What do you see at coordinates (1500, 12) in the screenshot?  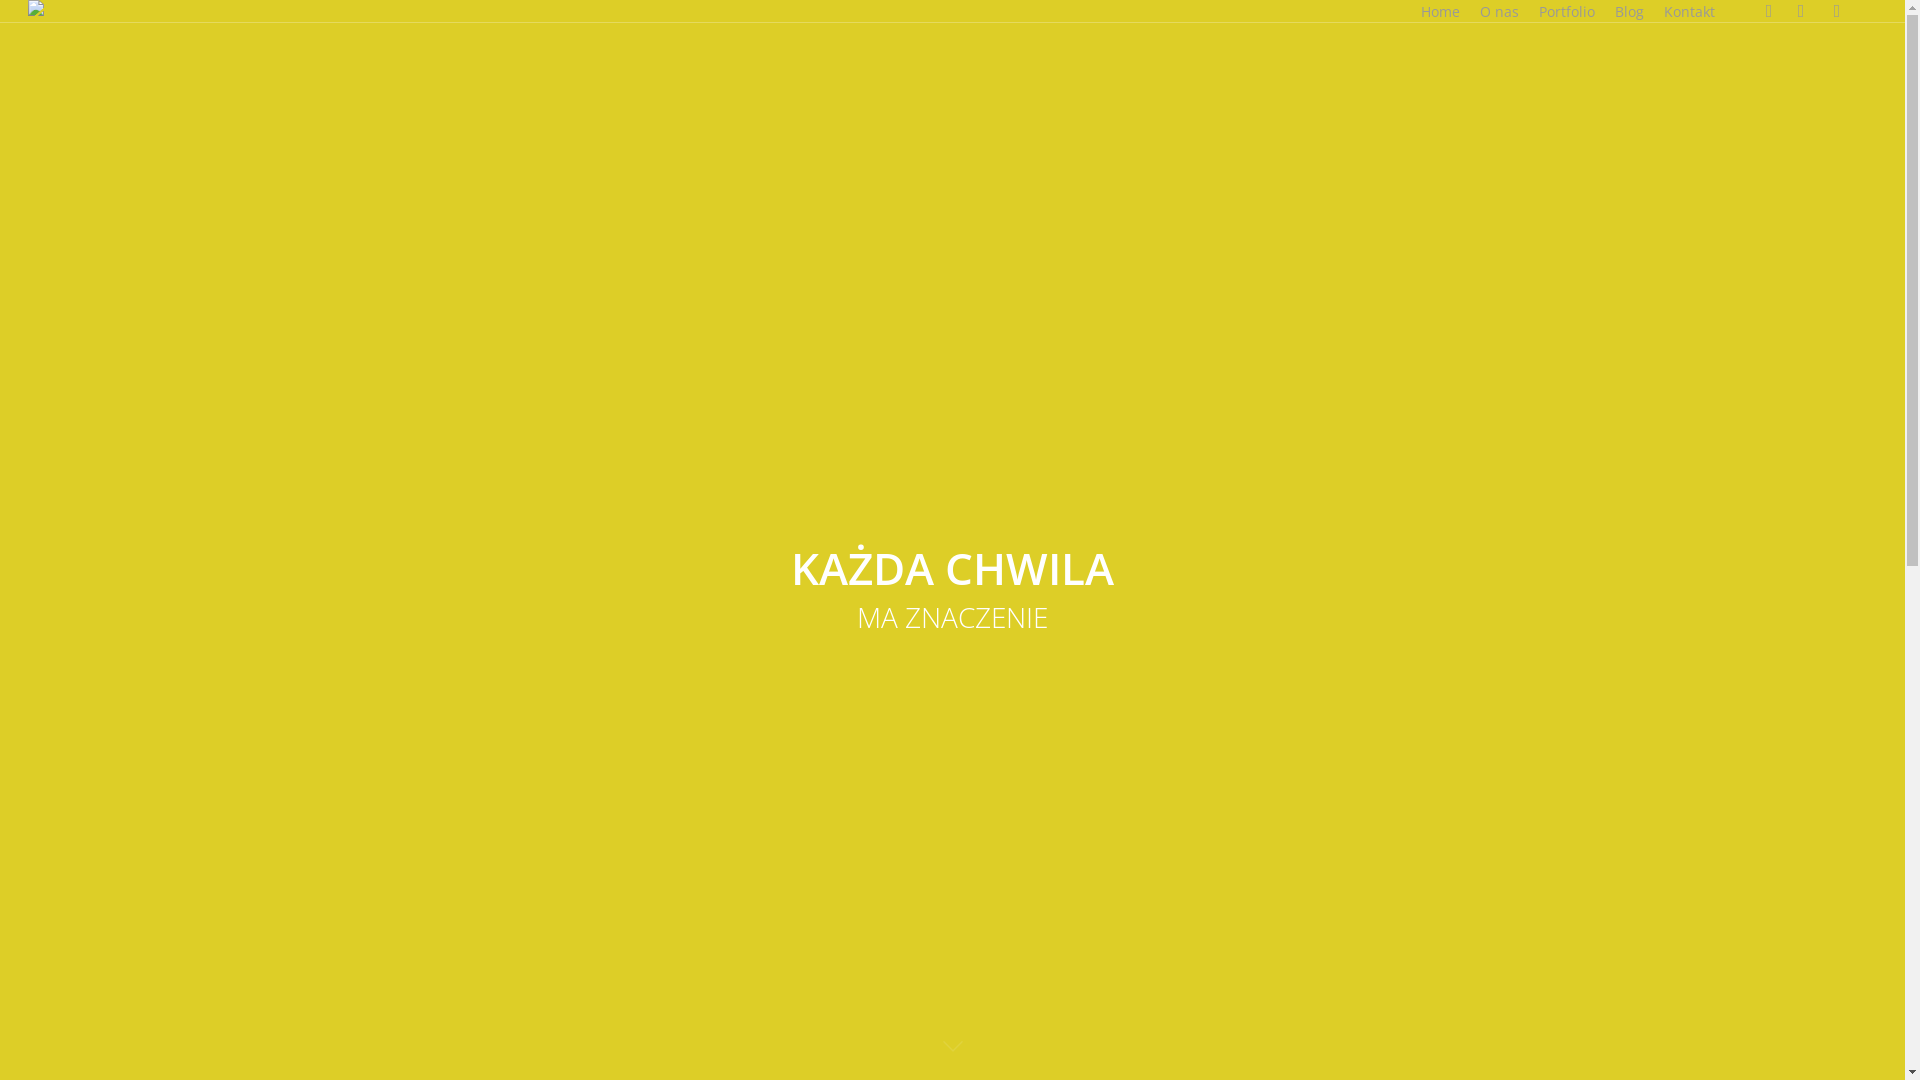 I see `O nas` at bounding box center [1500, 12].